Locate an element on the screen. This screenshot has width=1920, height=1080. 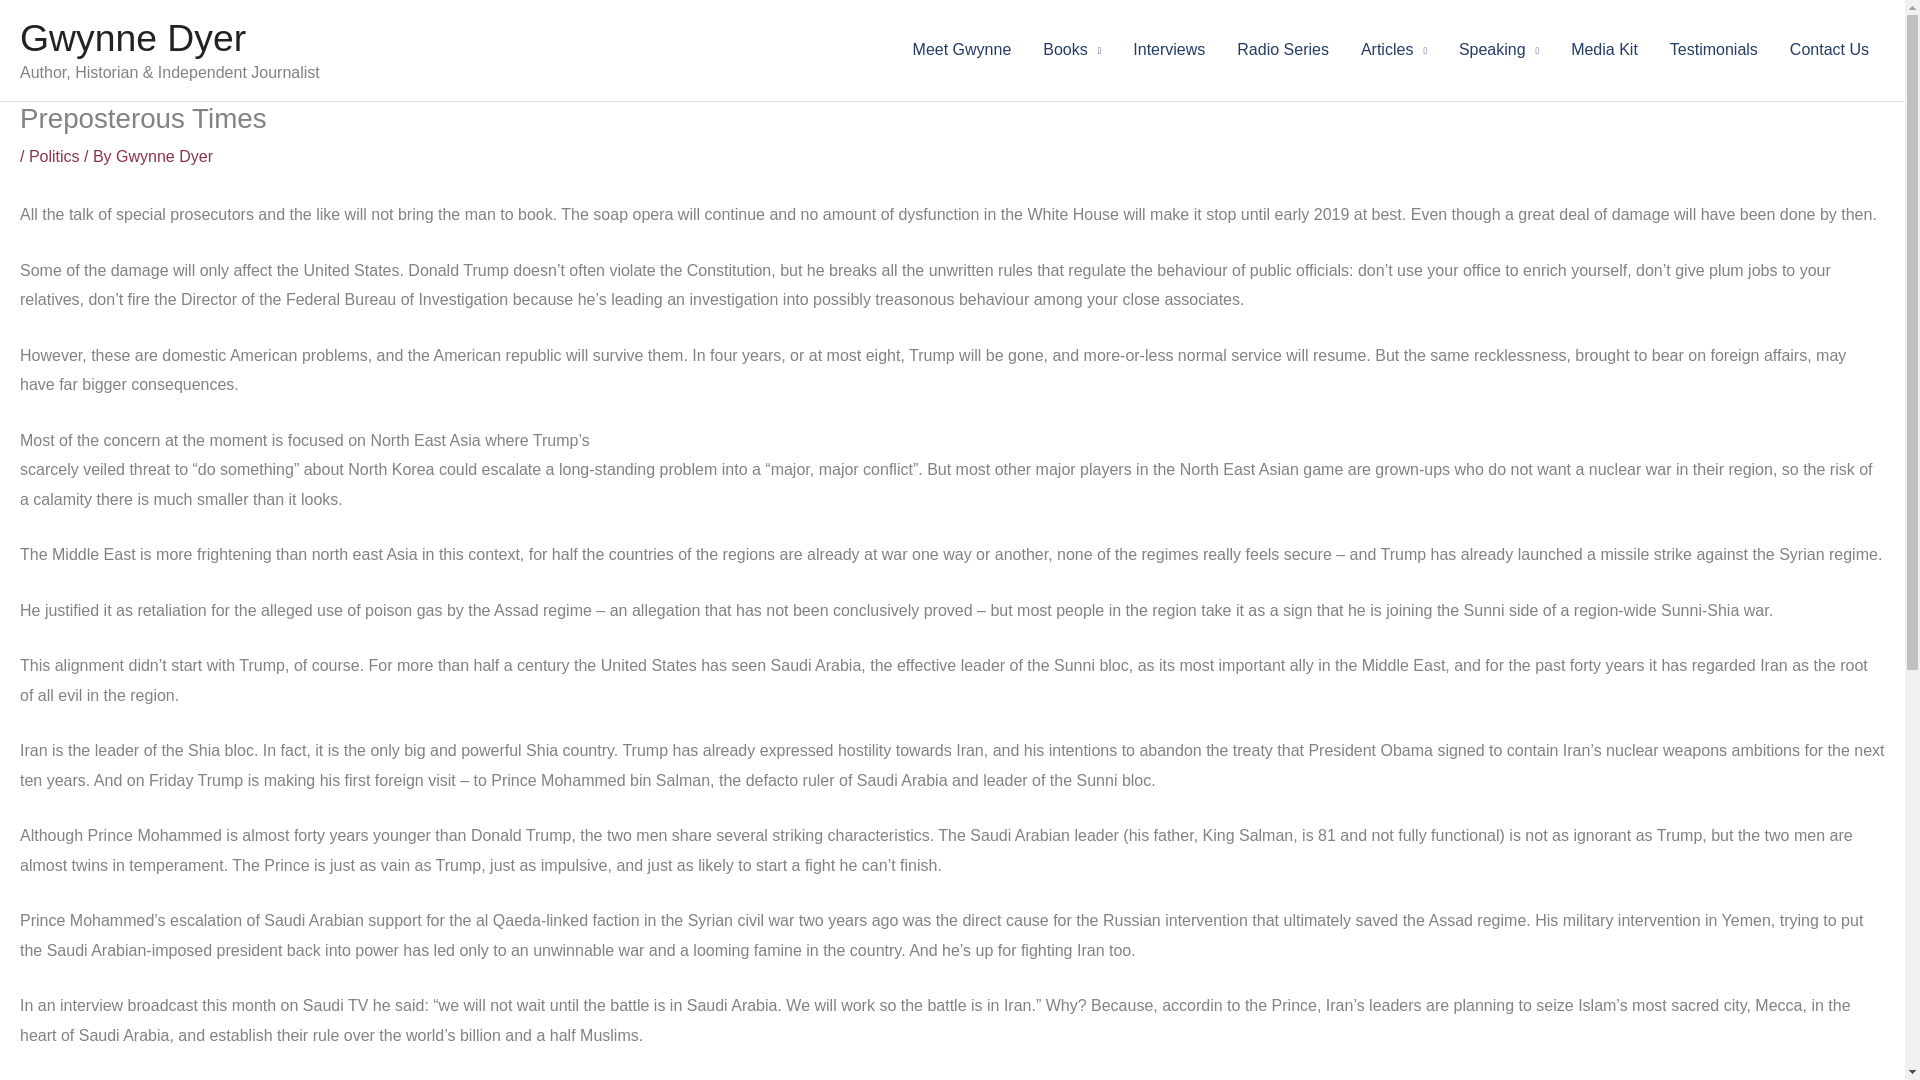
Speaking is located at coordinates (1499, 50).